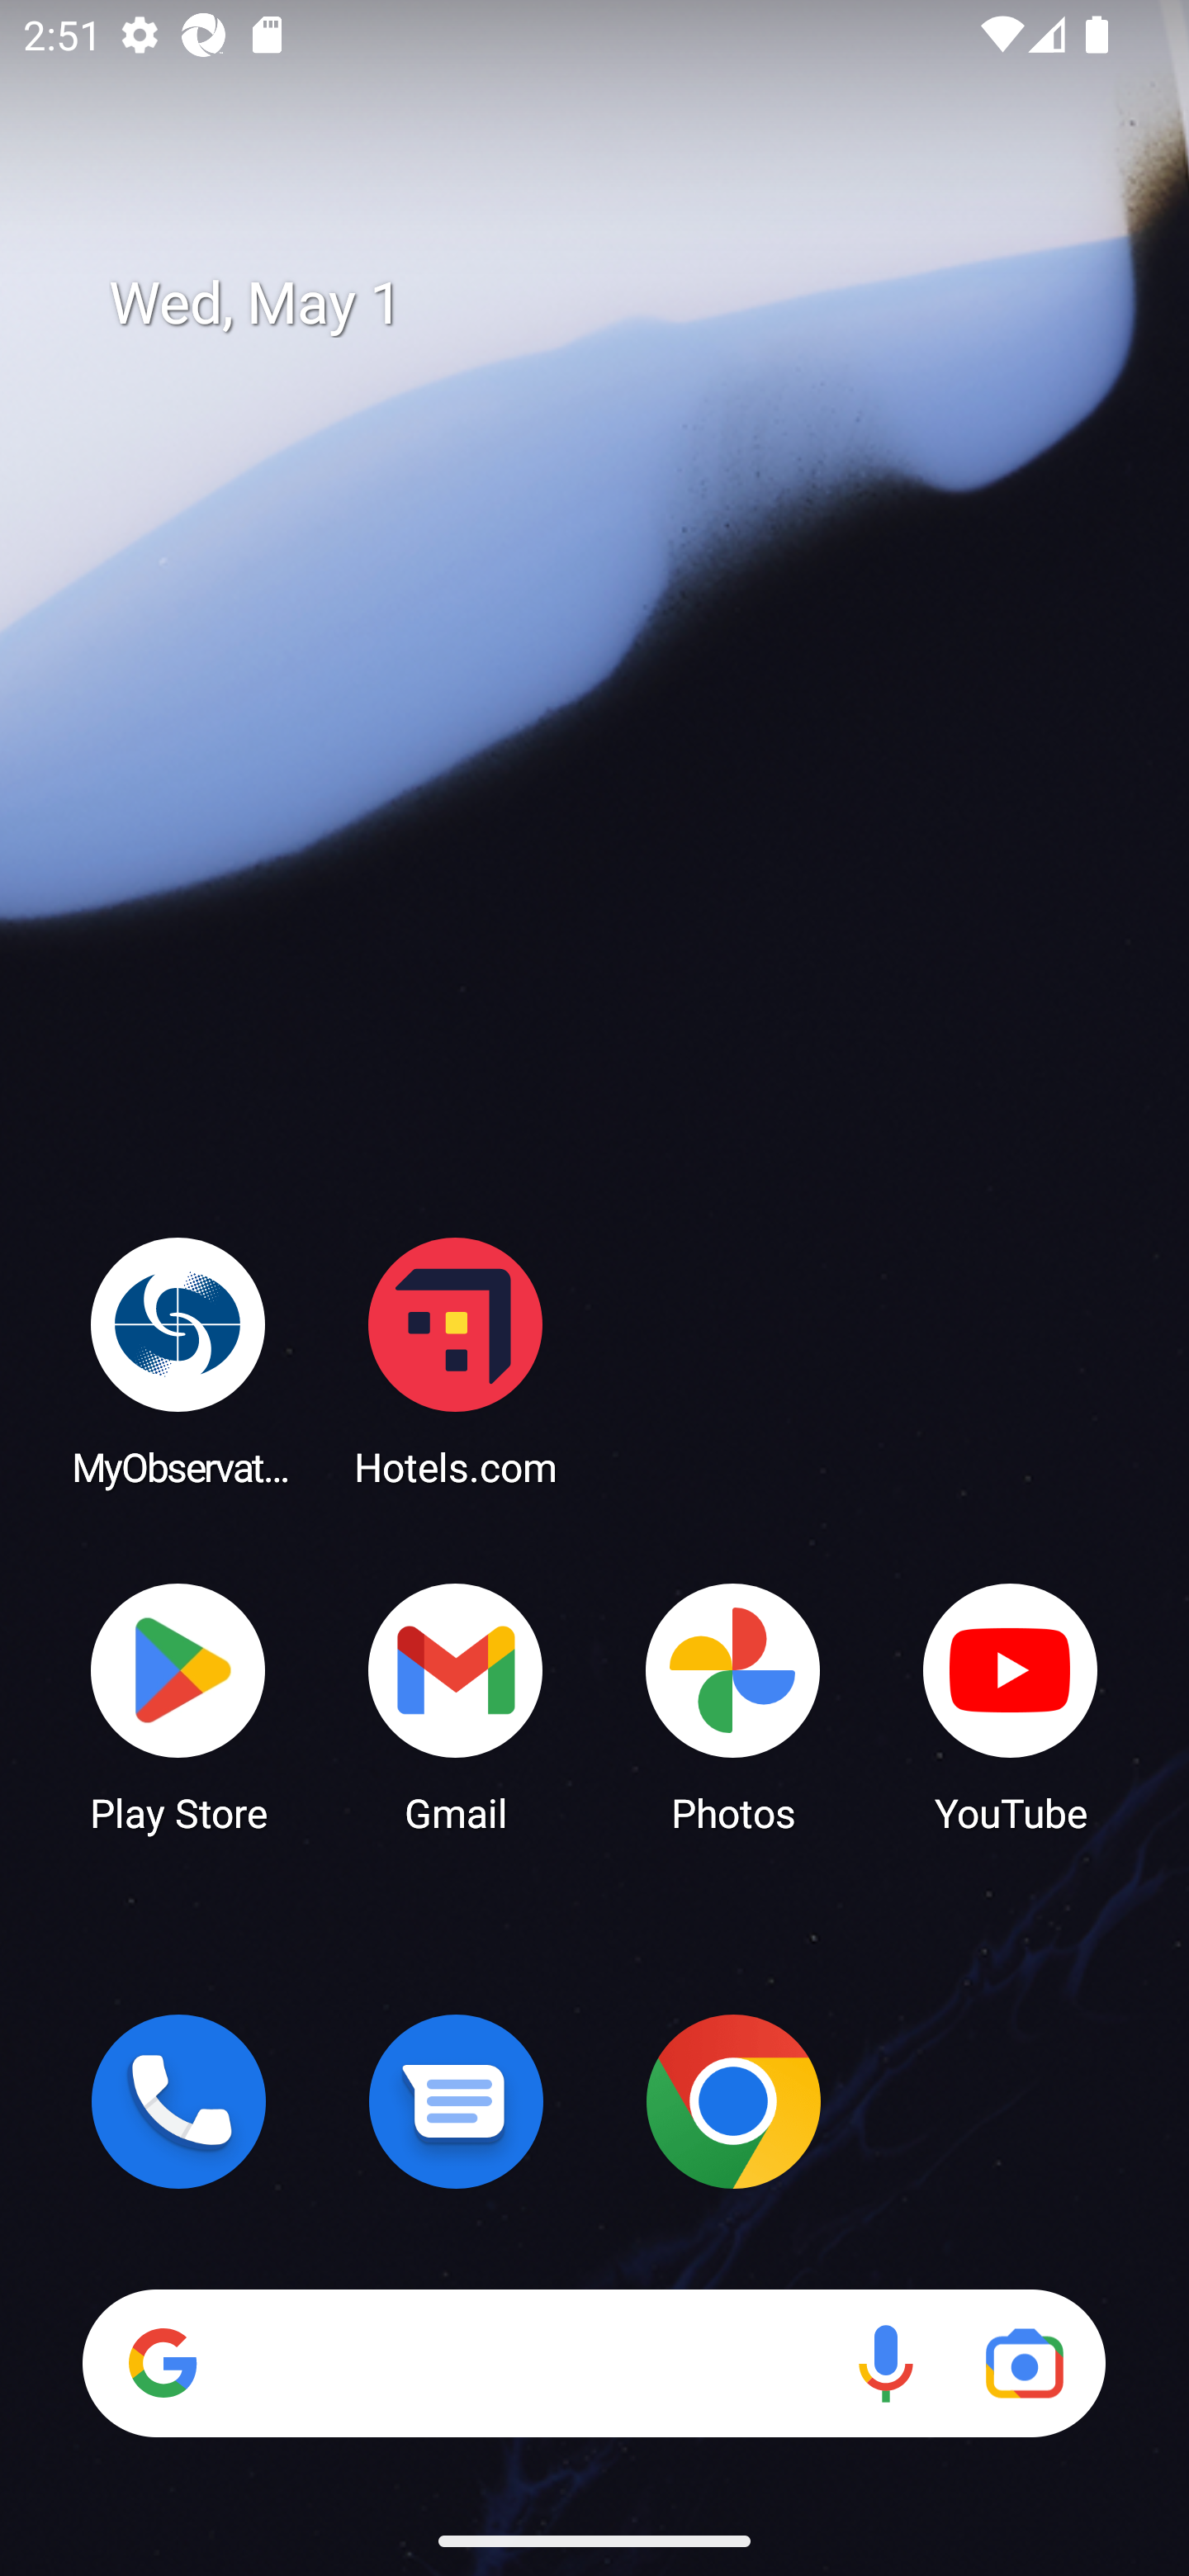 Image resolution: width=1189 pixels, height=2576 pixels. I want to click on Chrome, so click(733, 2101).